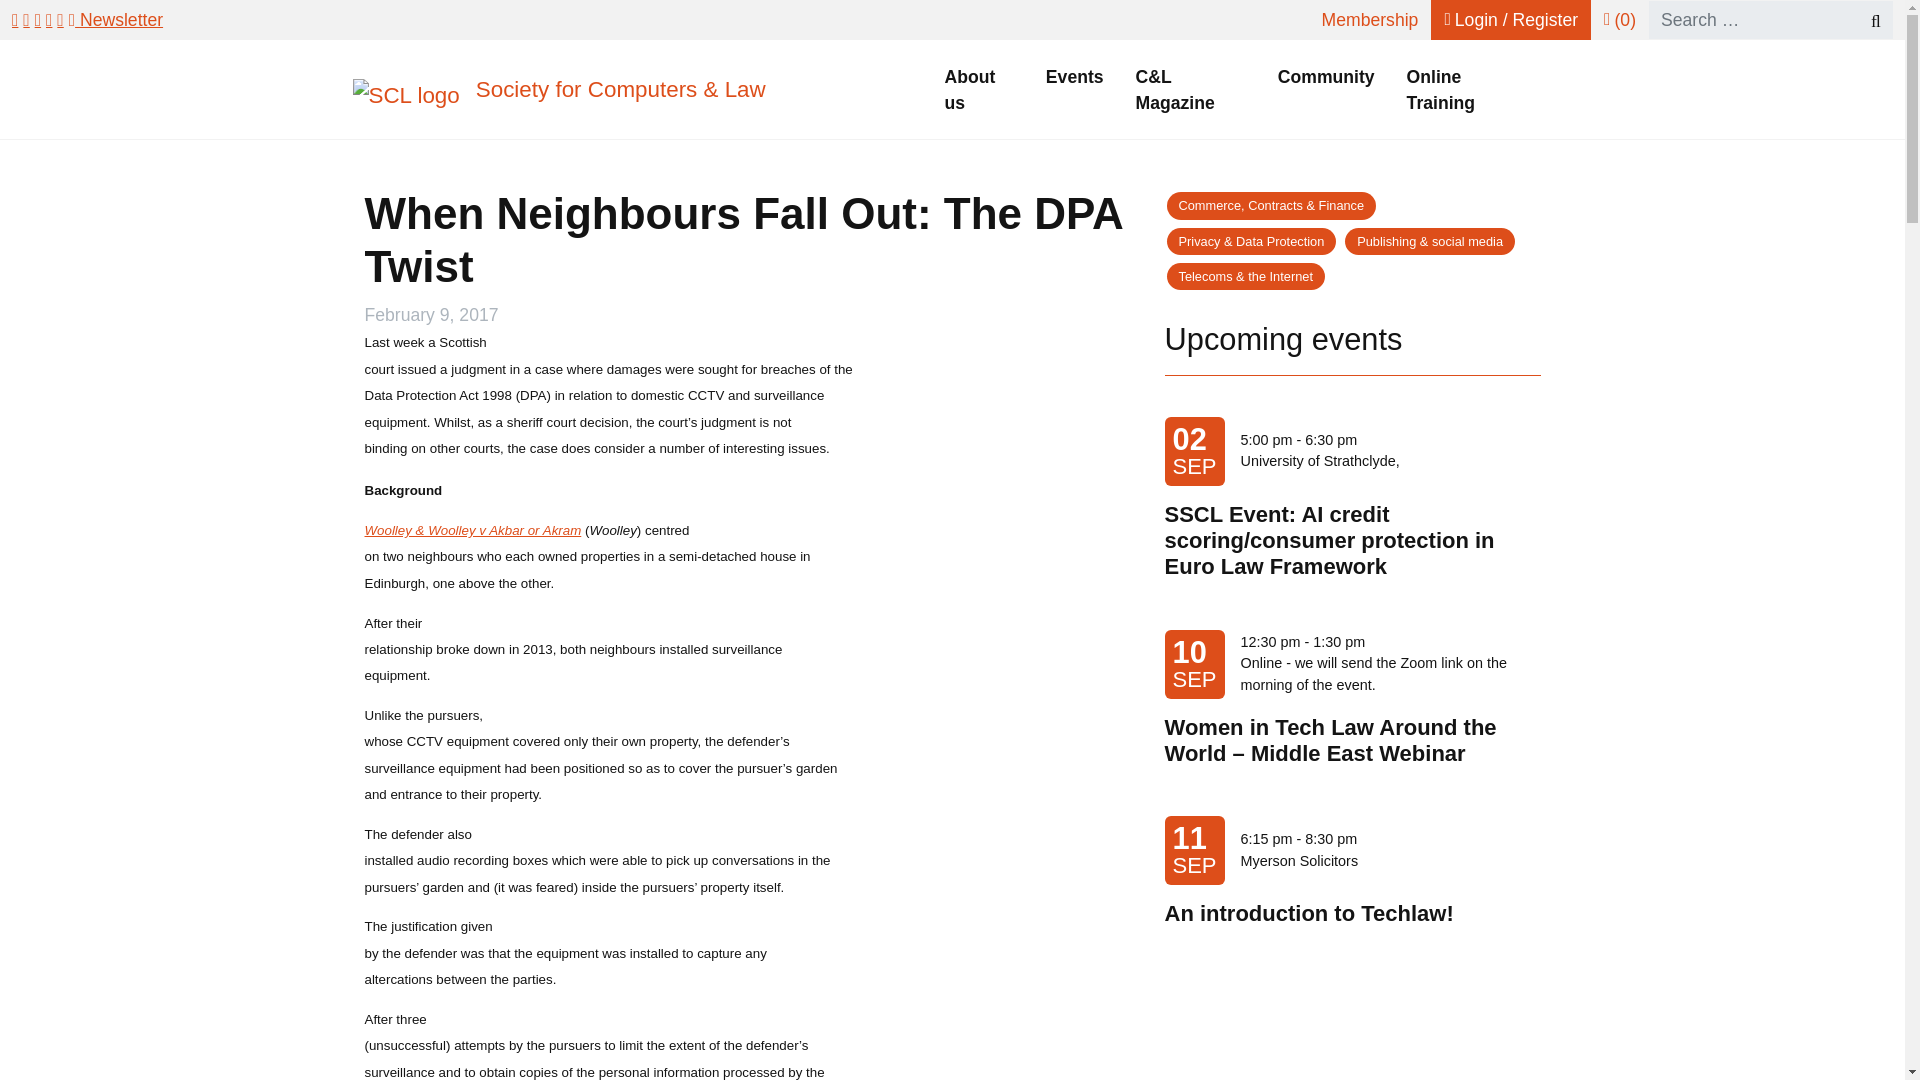  What do you see at coordinates (1466, 90) in the screenshot?
I see `Online Training` at bounding box center [1466, 90].